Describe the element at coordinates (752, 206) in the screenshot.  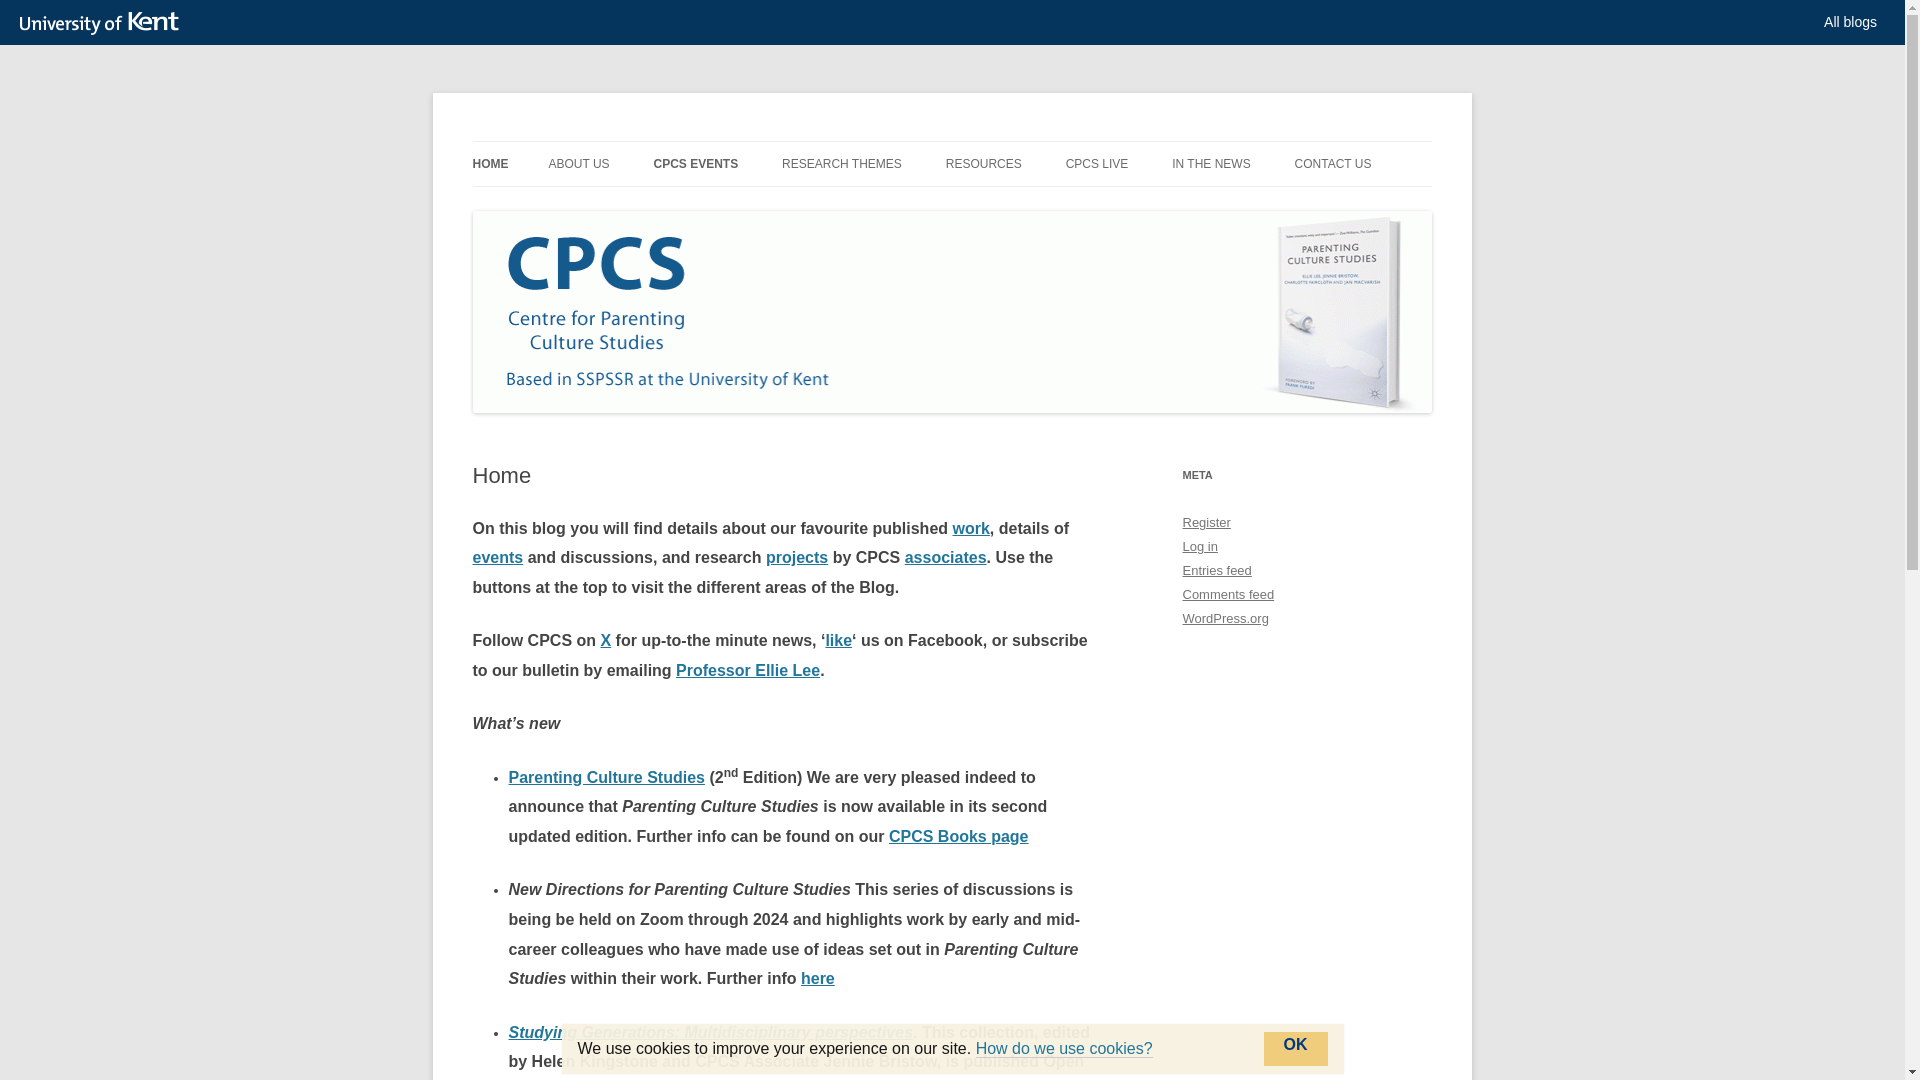
I see `FORTHCOMING EVENTS` at that location.